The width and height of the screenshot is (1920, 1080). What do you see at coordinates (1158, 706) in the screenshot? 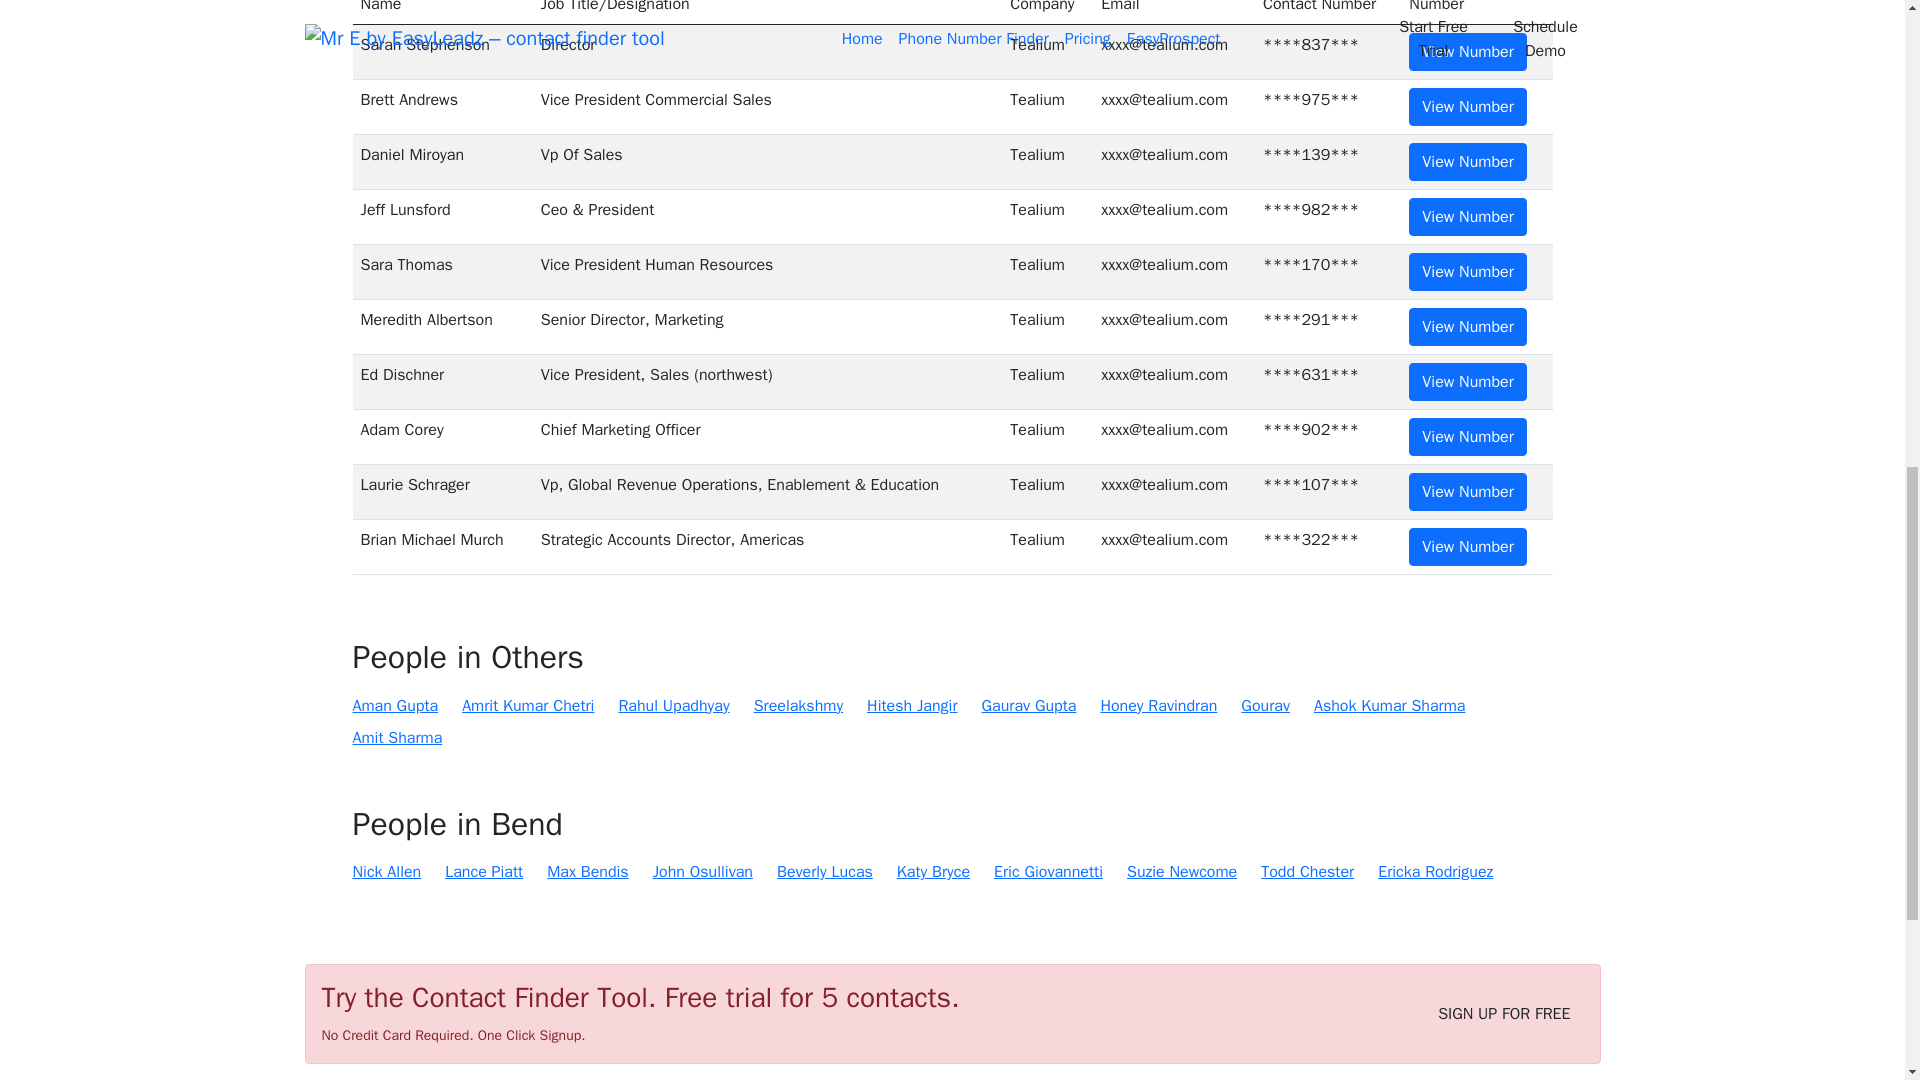
I see `Honey Ravindran` at bounding box center [1158, 706].